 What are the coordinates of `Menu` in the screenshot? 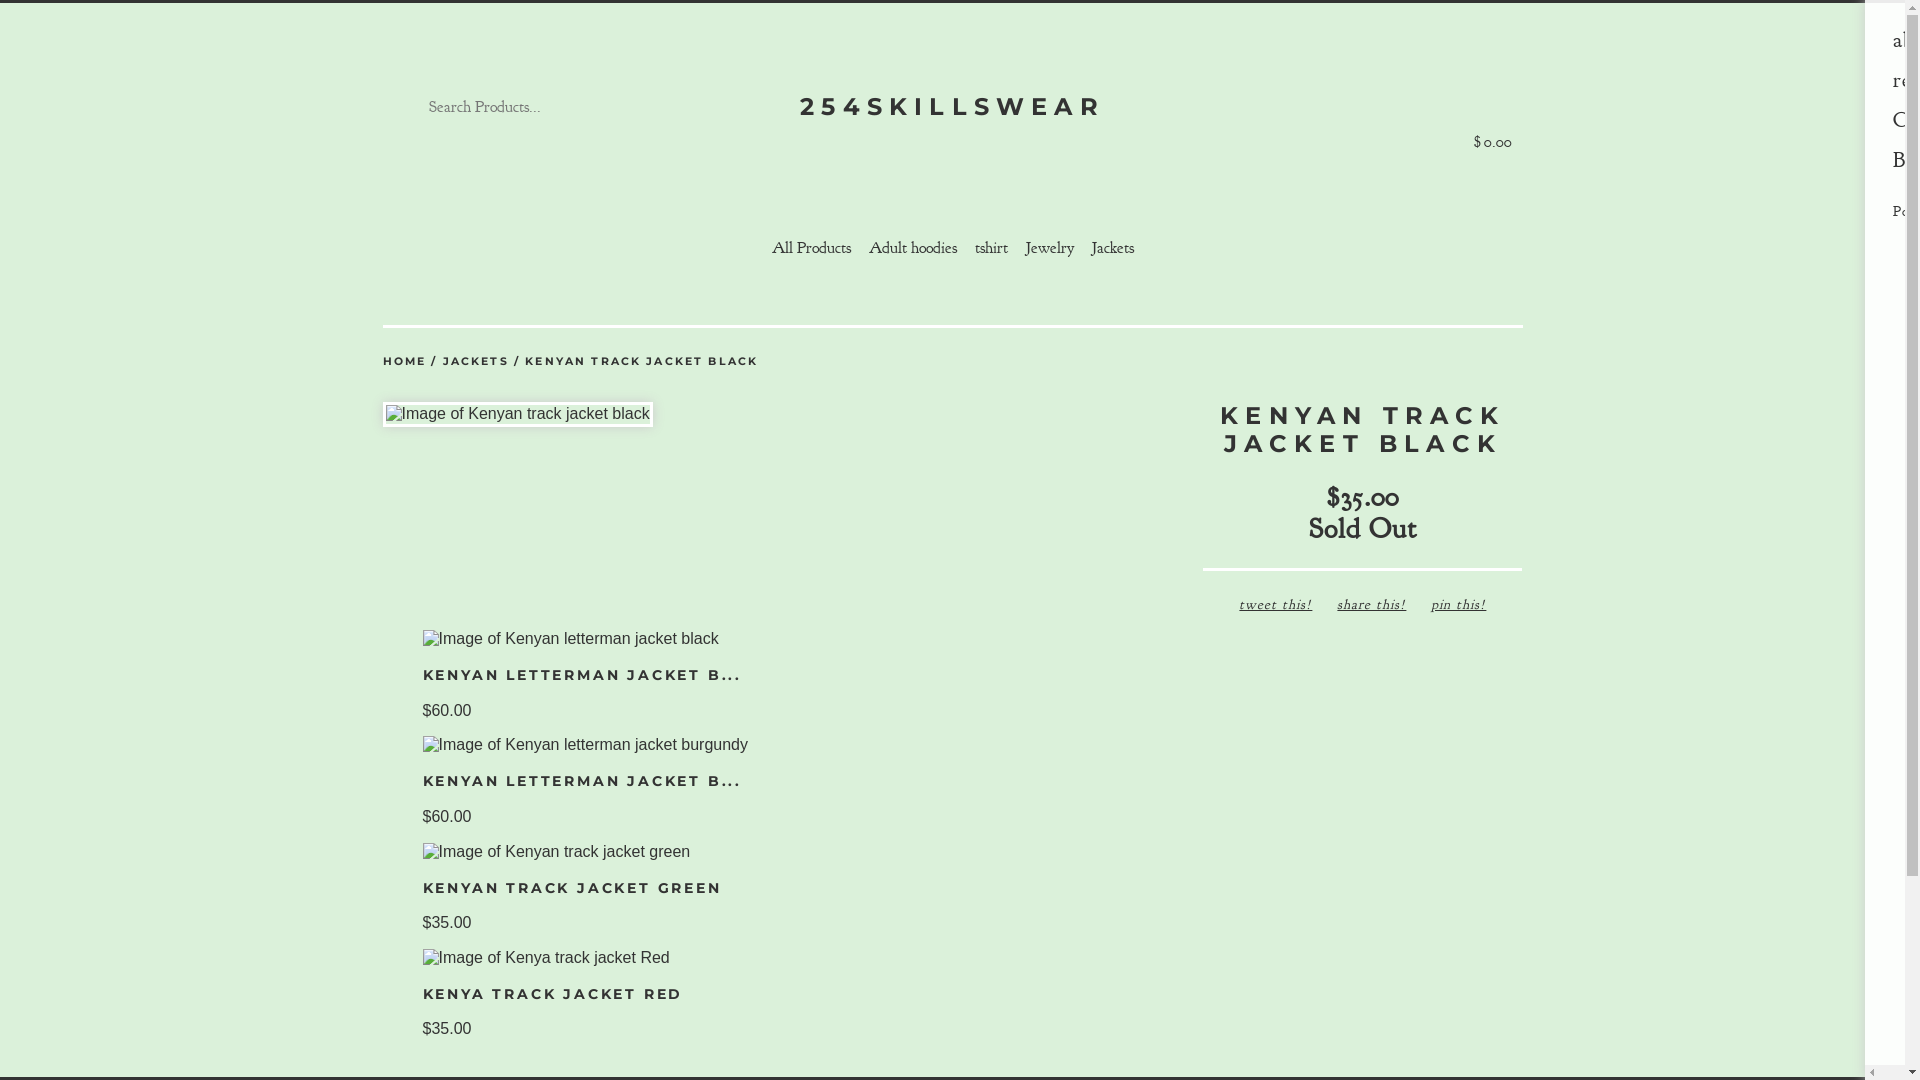 It's located at (1865, 57).